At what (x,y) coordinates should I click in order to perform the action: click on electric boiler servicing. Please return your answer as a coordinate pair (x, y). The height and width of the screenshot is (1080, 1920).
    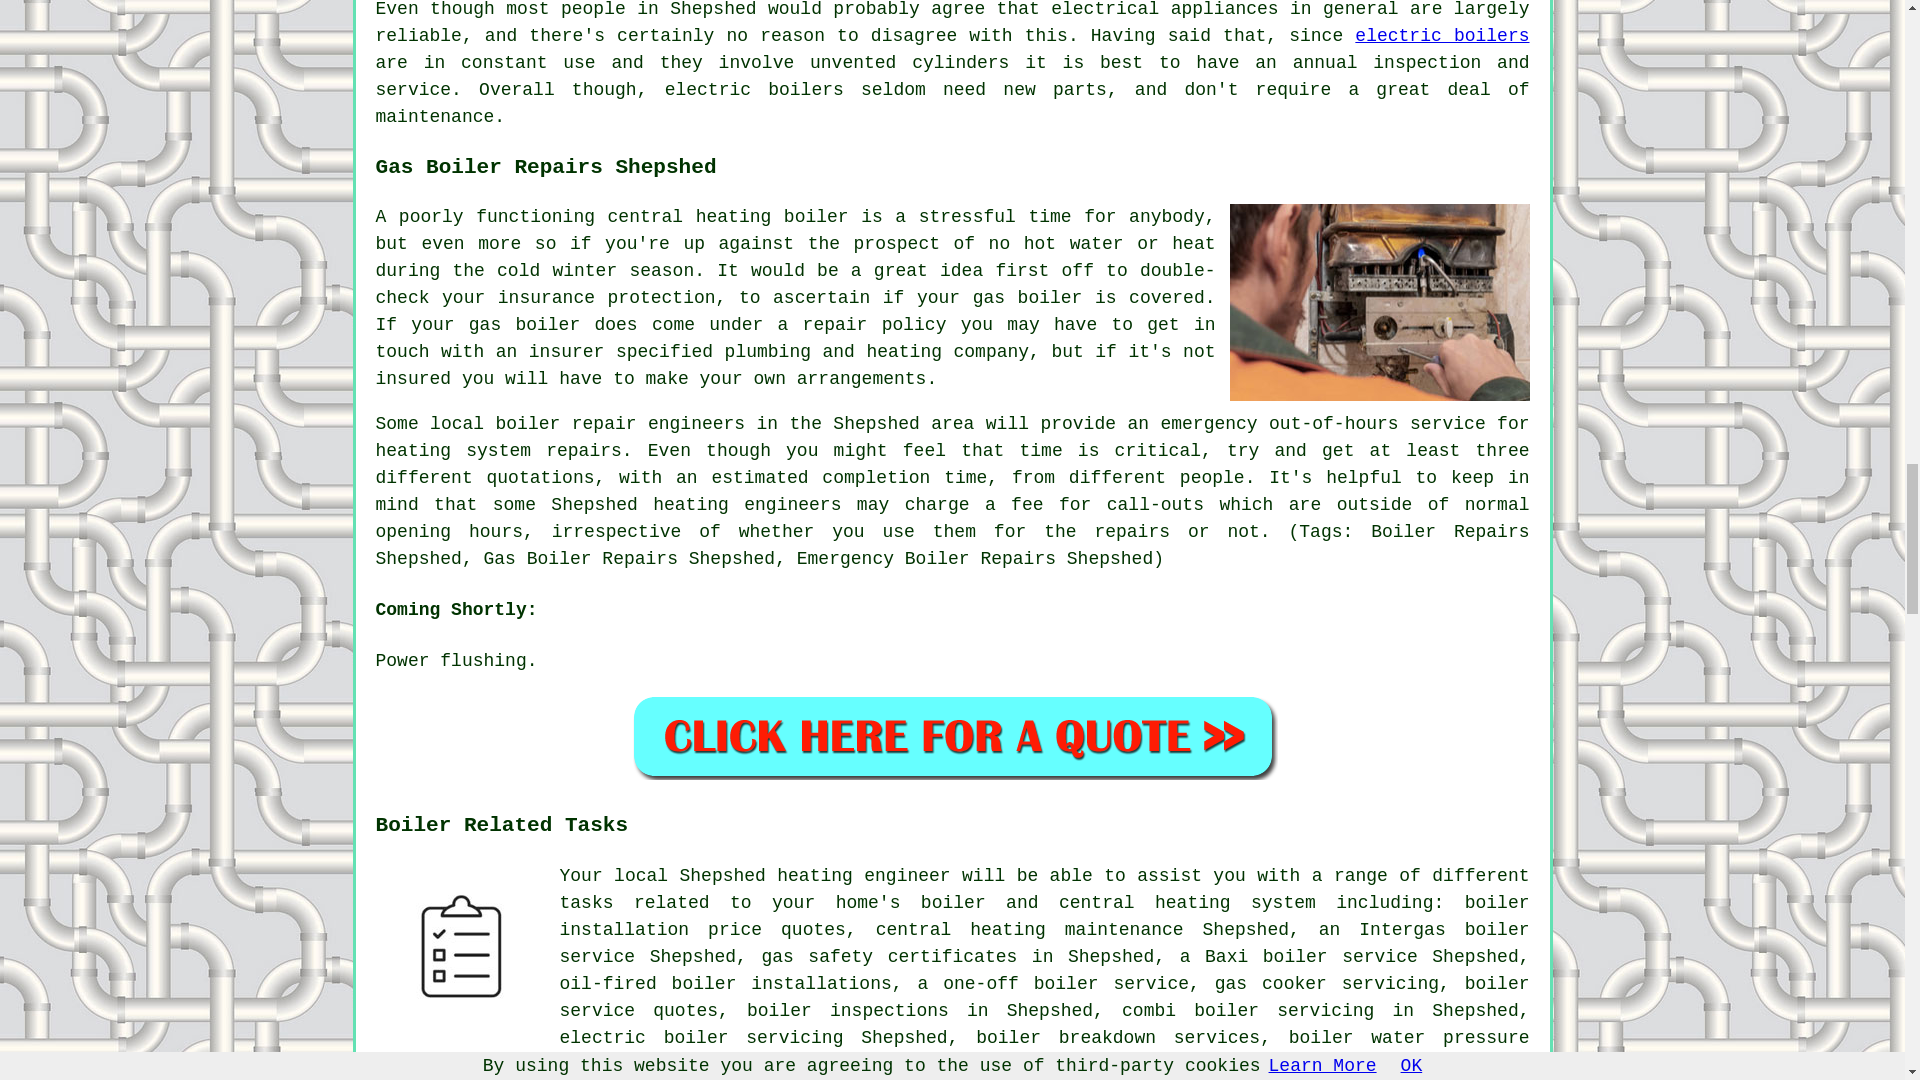
    Looking at the image, I should click on (702, 1038).